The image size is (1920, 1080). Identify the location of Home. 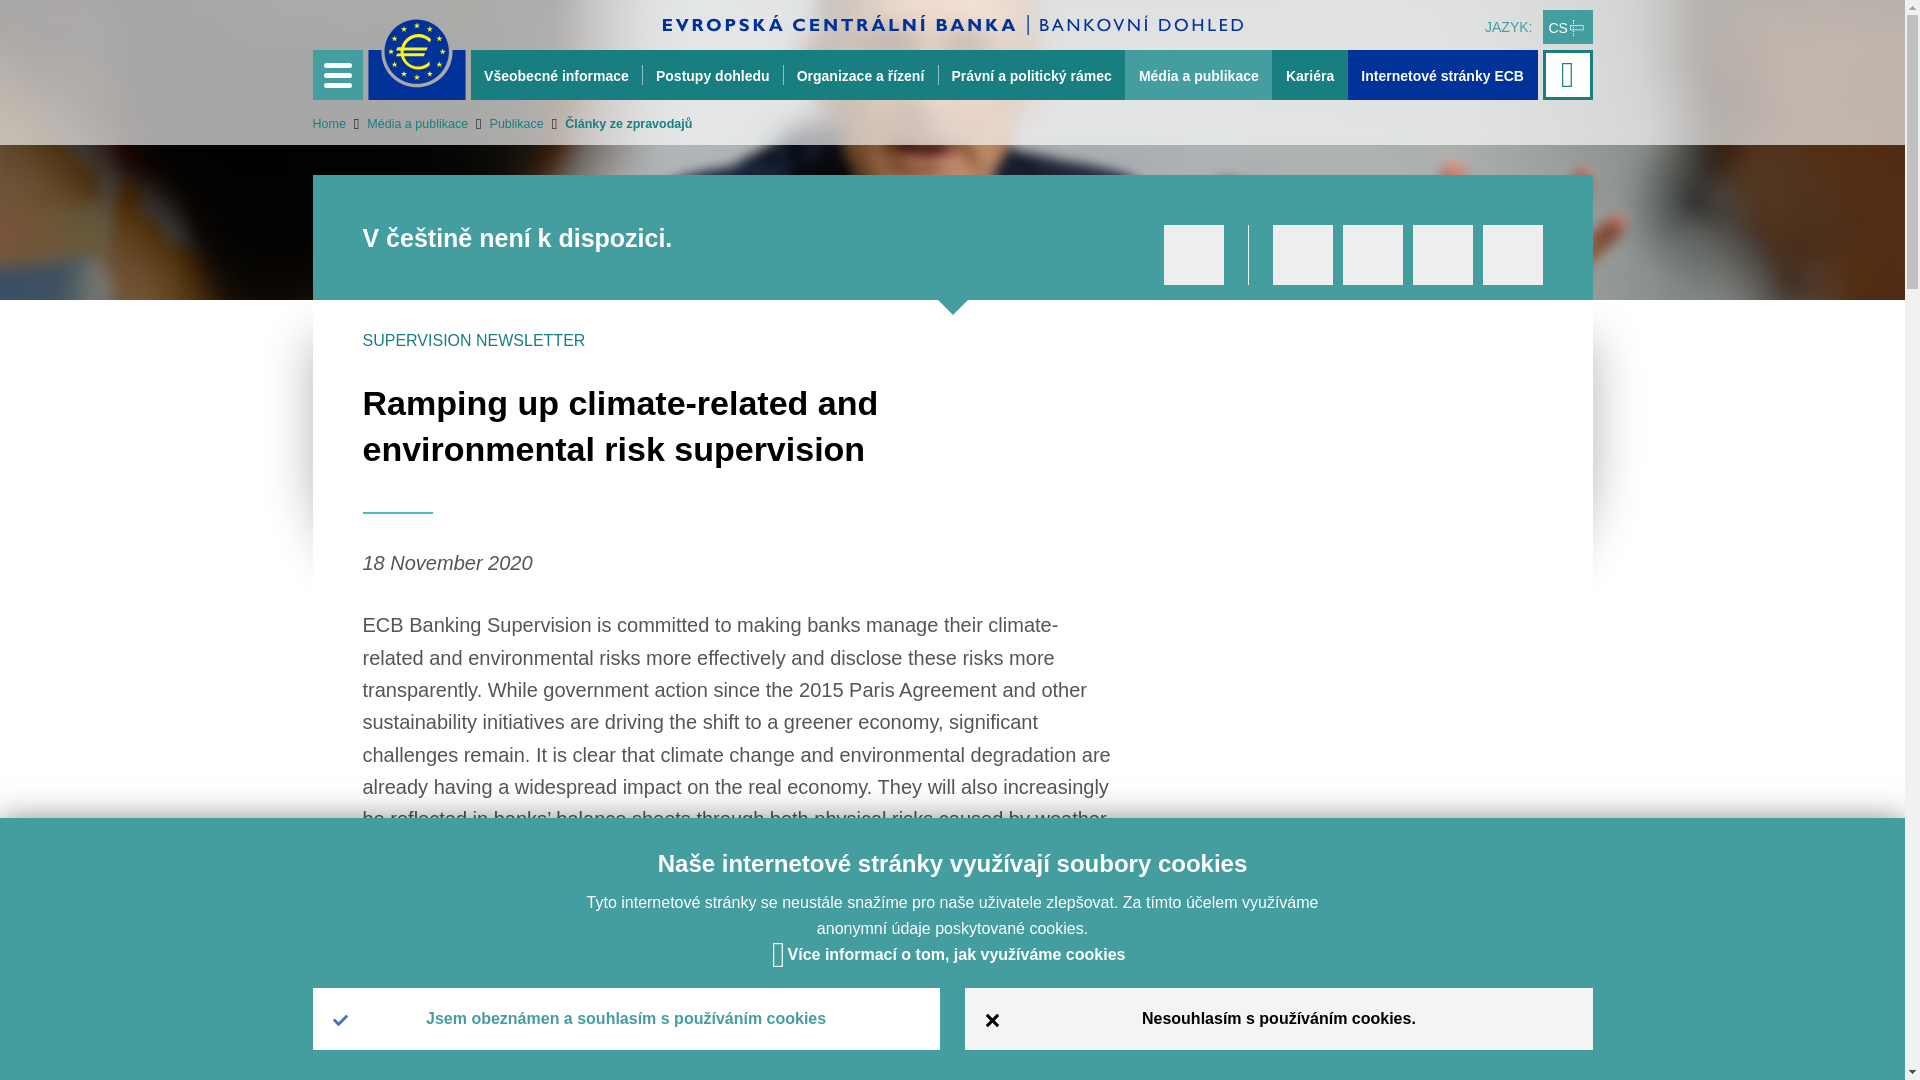
(328, 123).